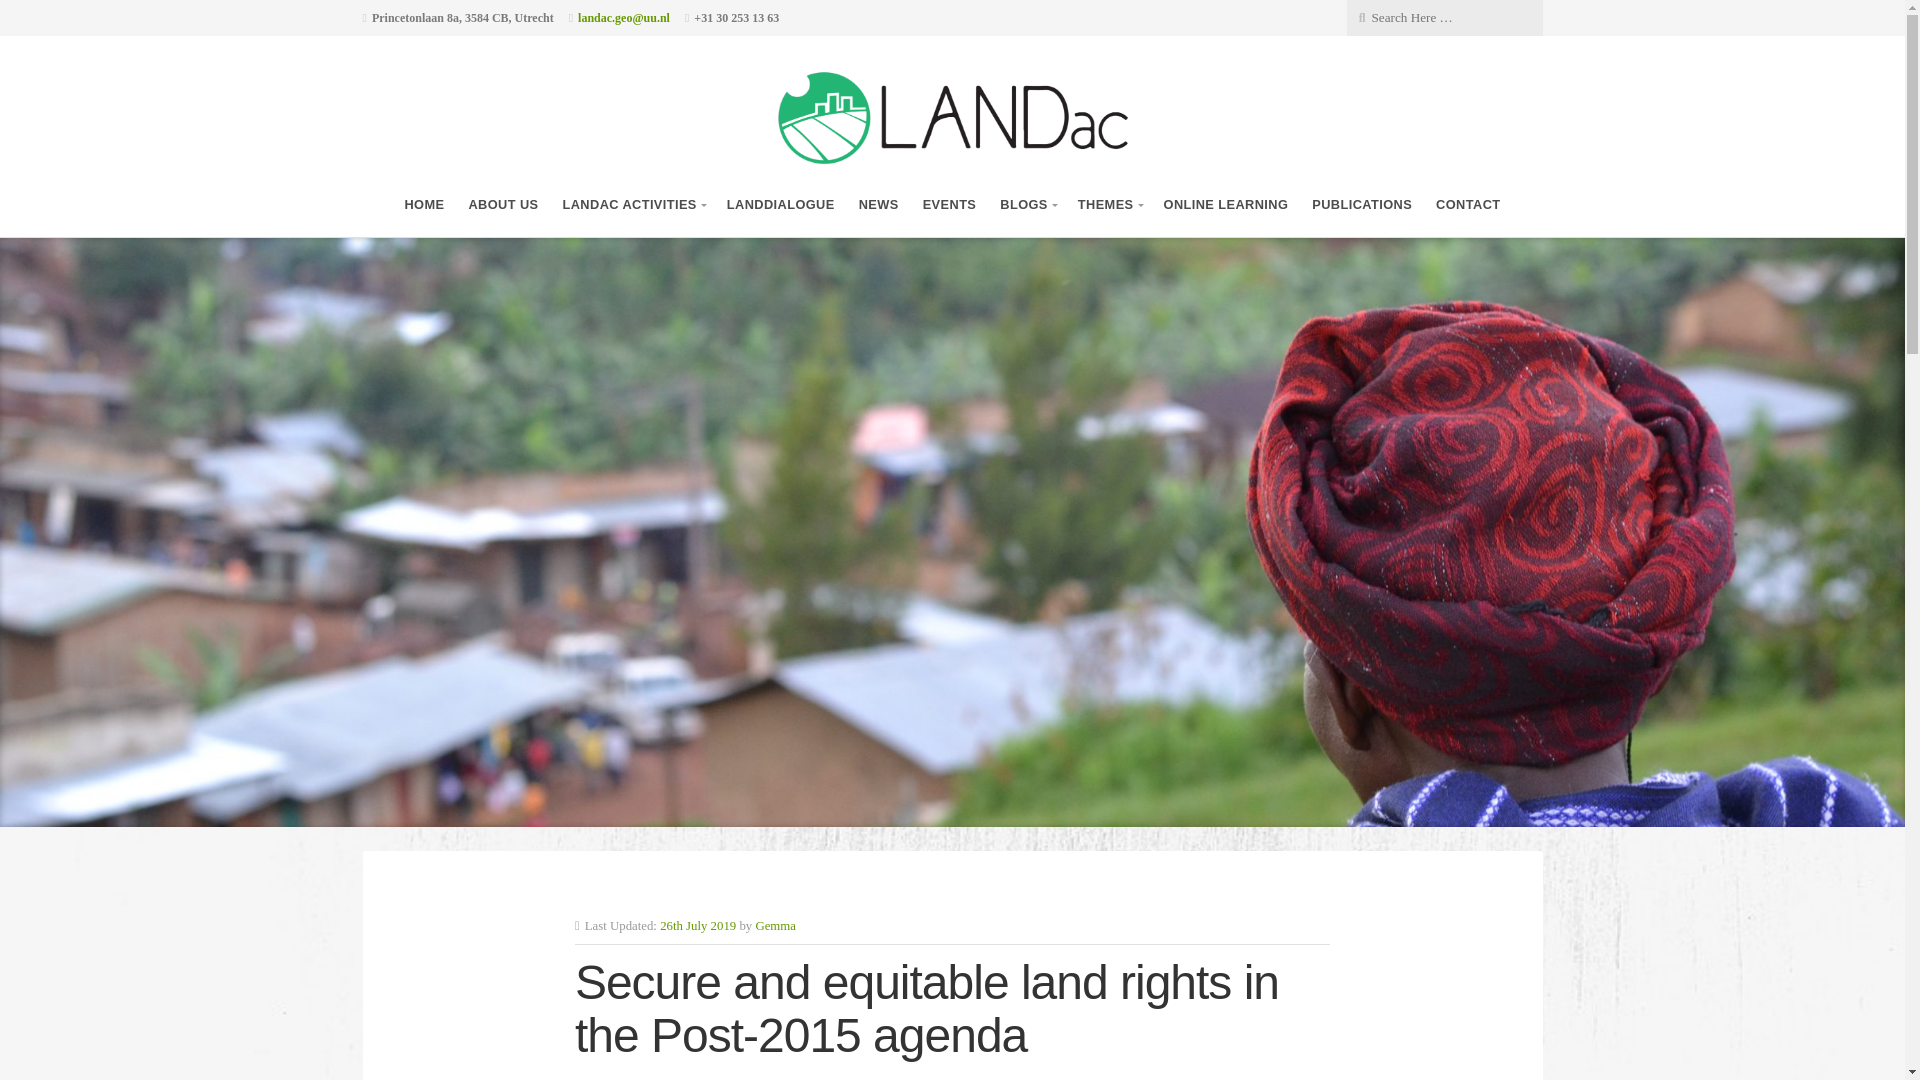 The image size is (1920, 1080). I want to click on LANDDIALOGUE, so click(781, 205).